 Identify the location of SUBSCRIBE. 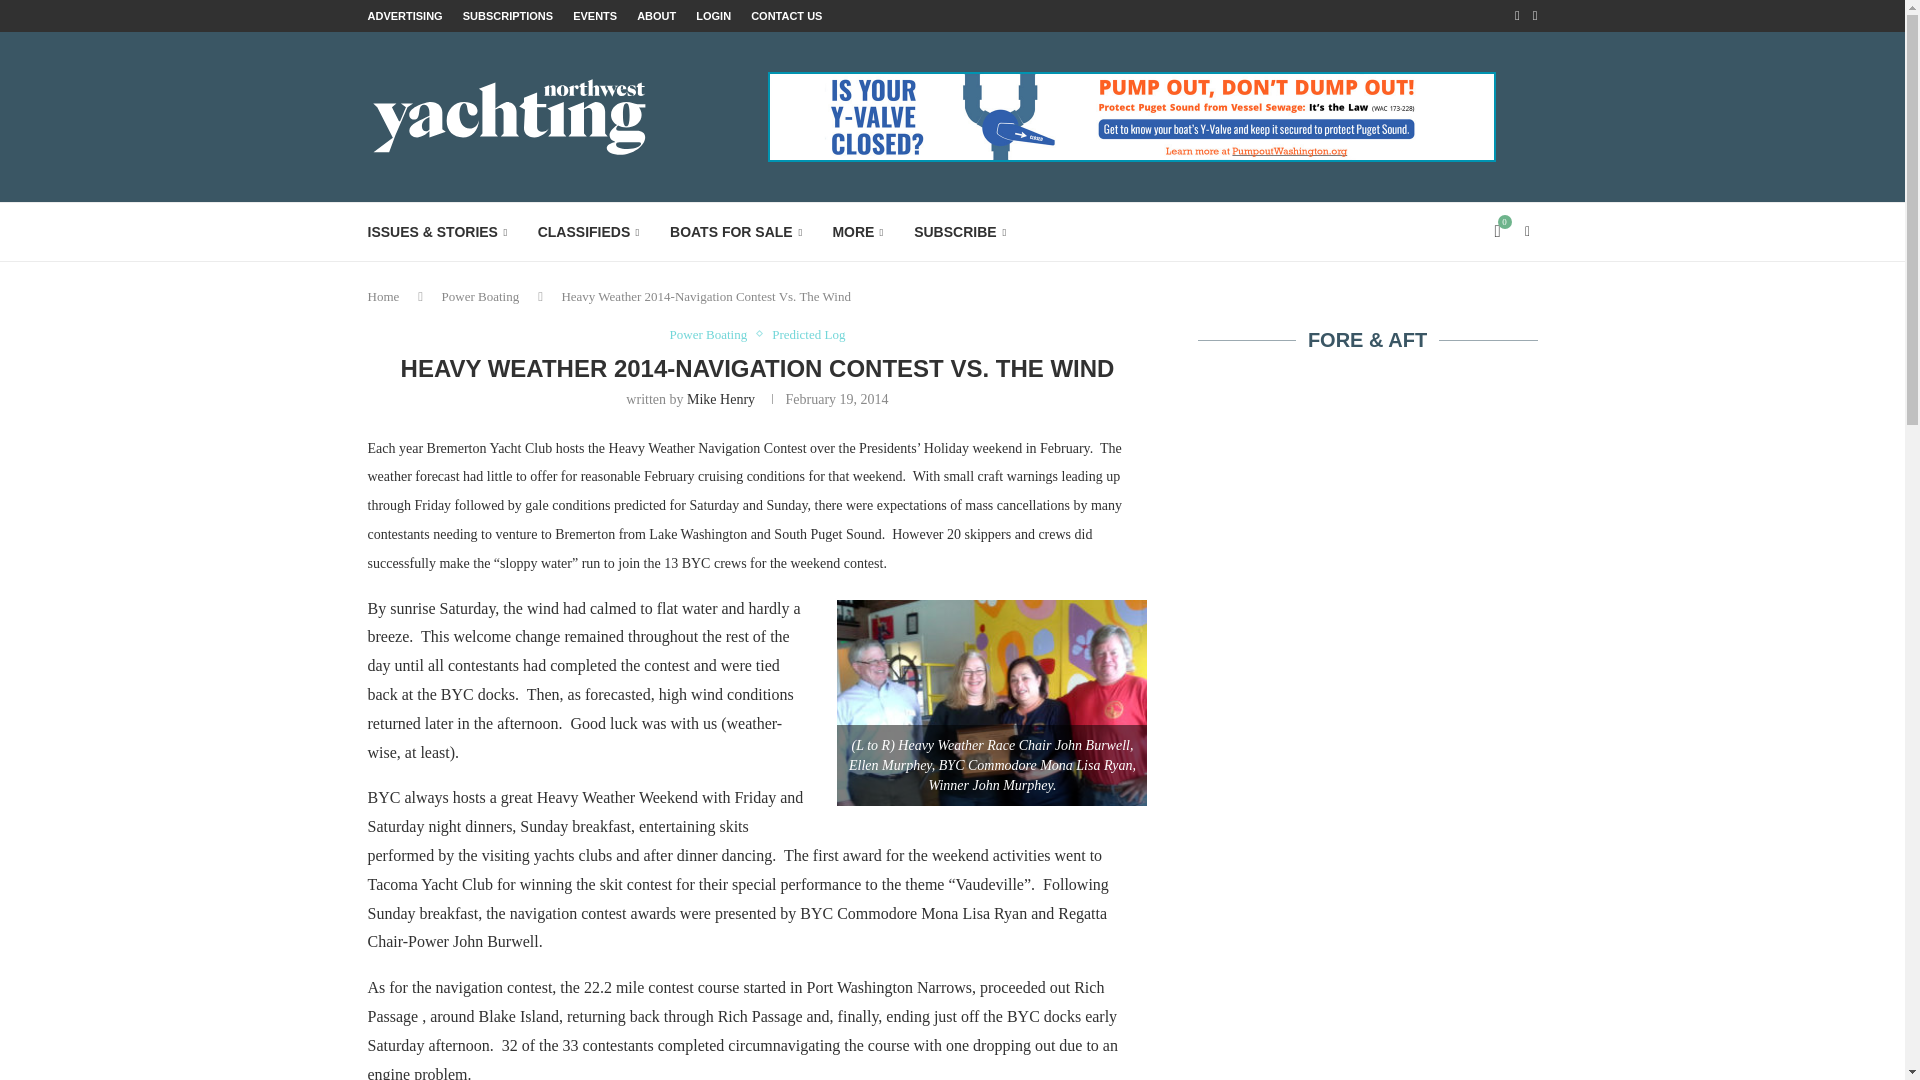
(960, 232).